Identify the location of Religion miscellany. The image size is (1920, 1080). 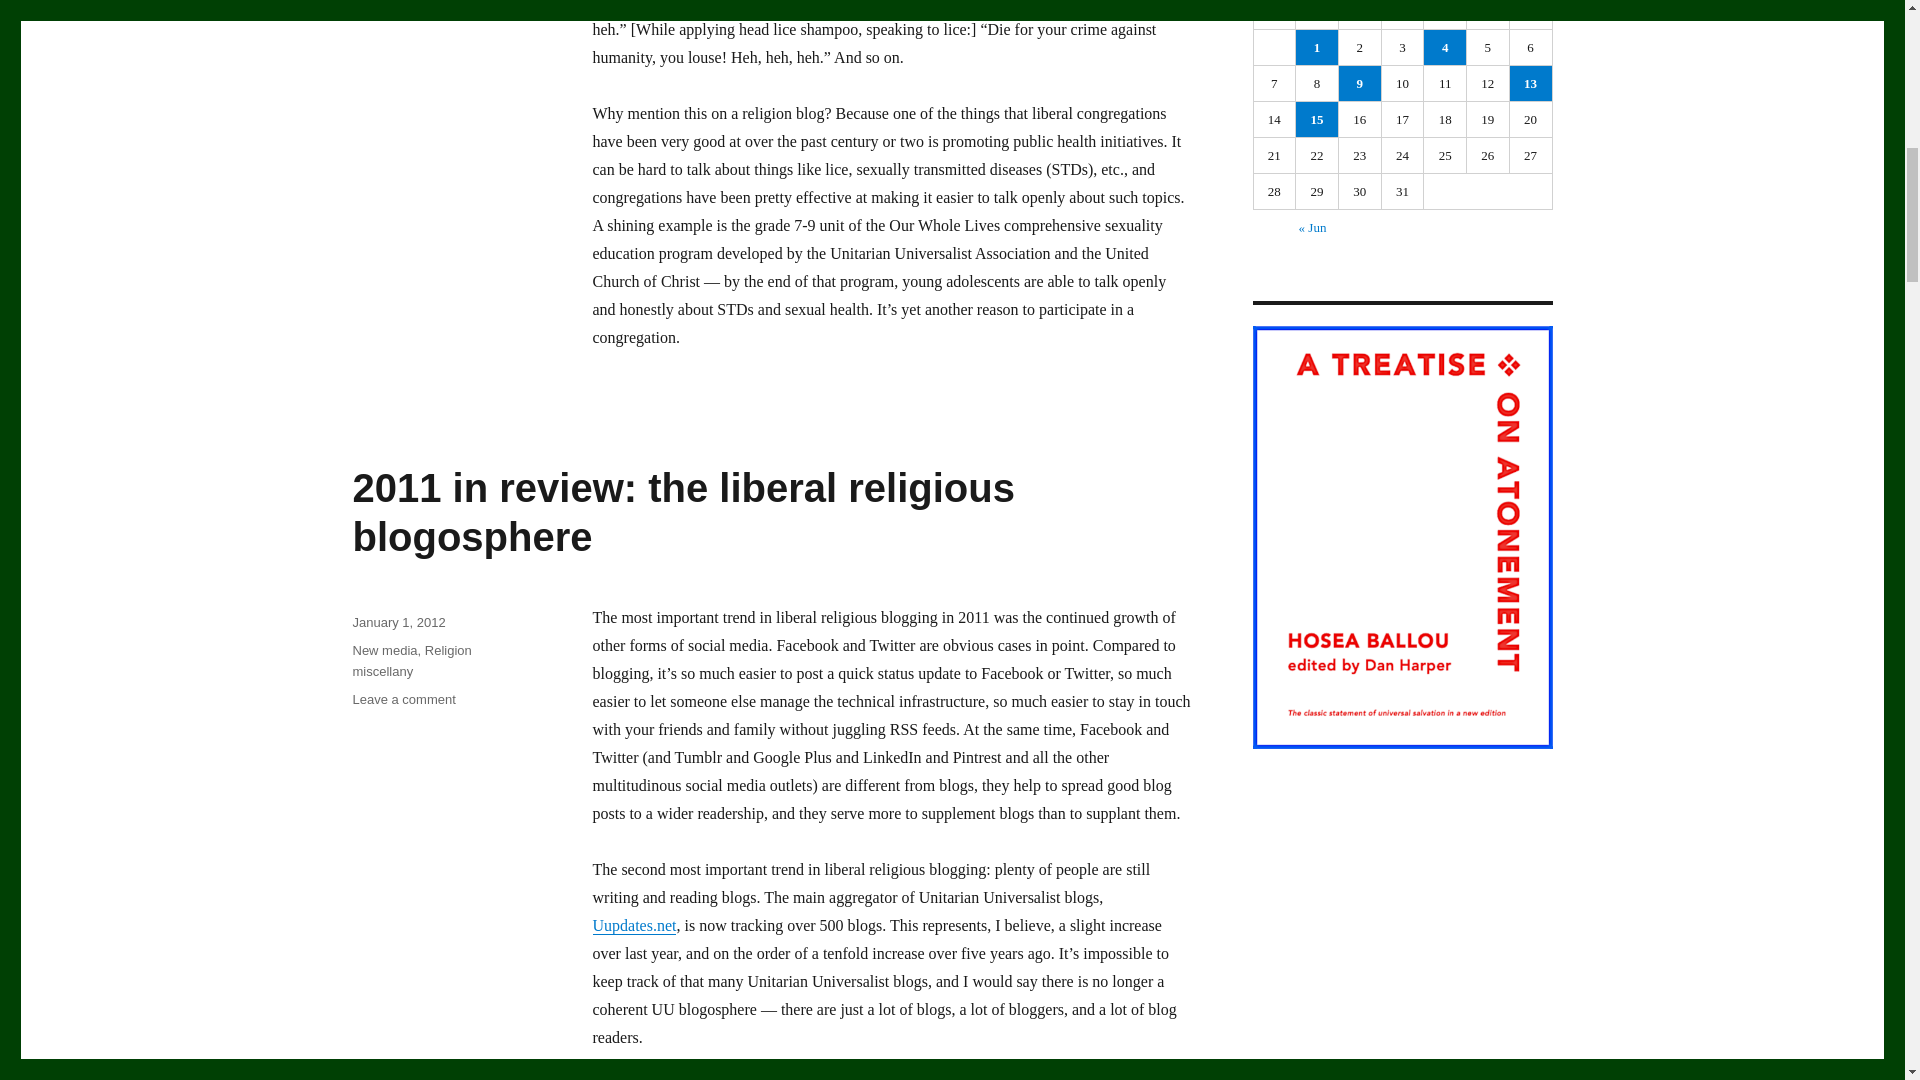
(410, 660).